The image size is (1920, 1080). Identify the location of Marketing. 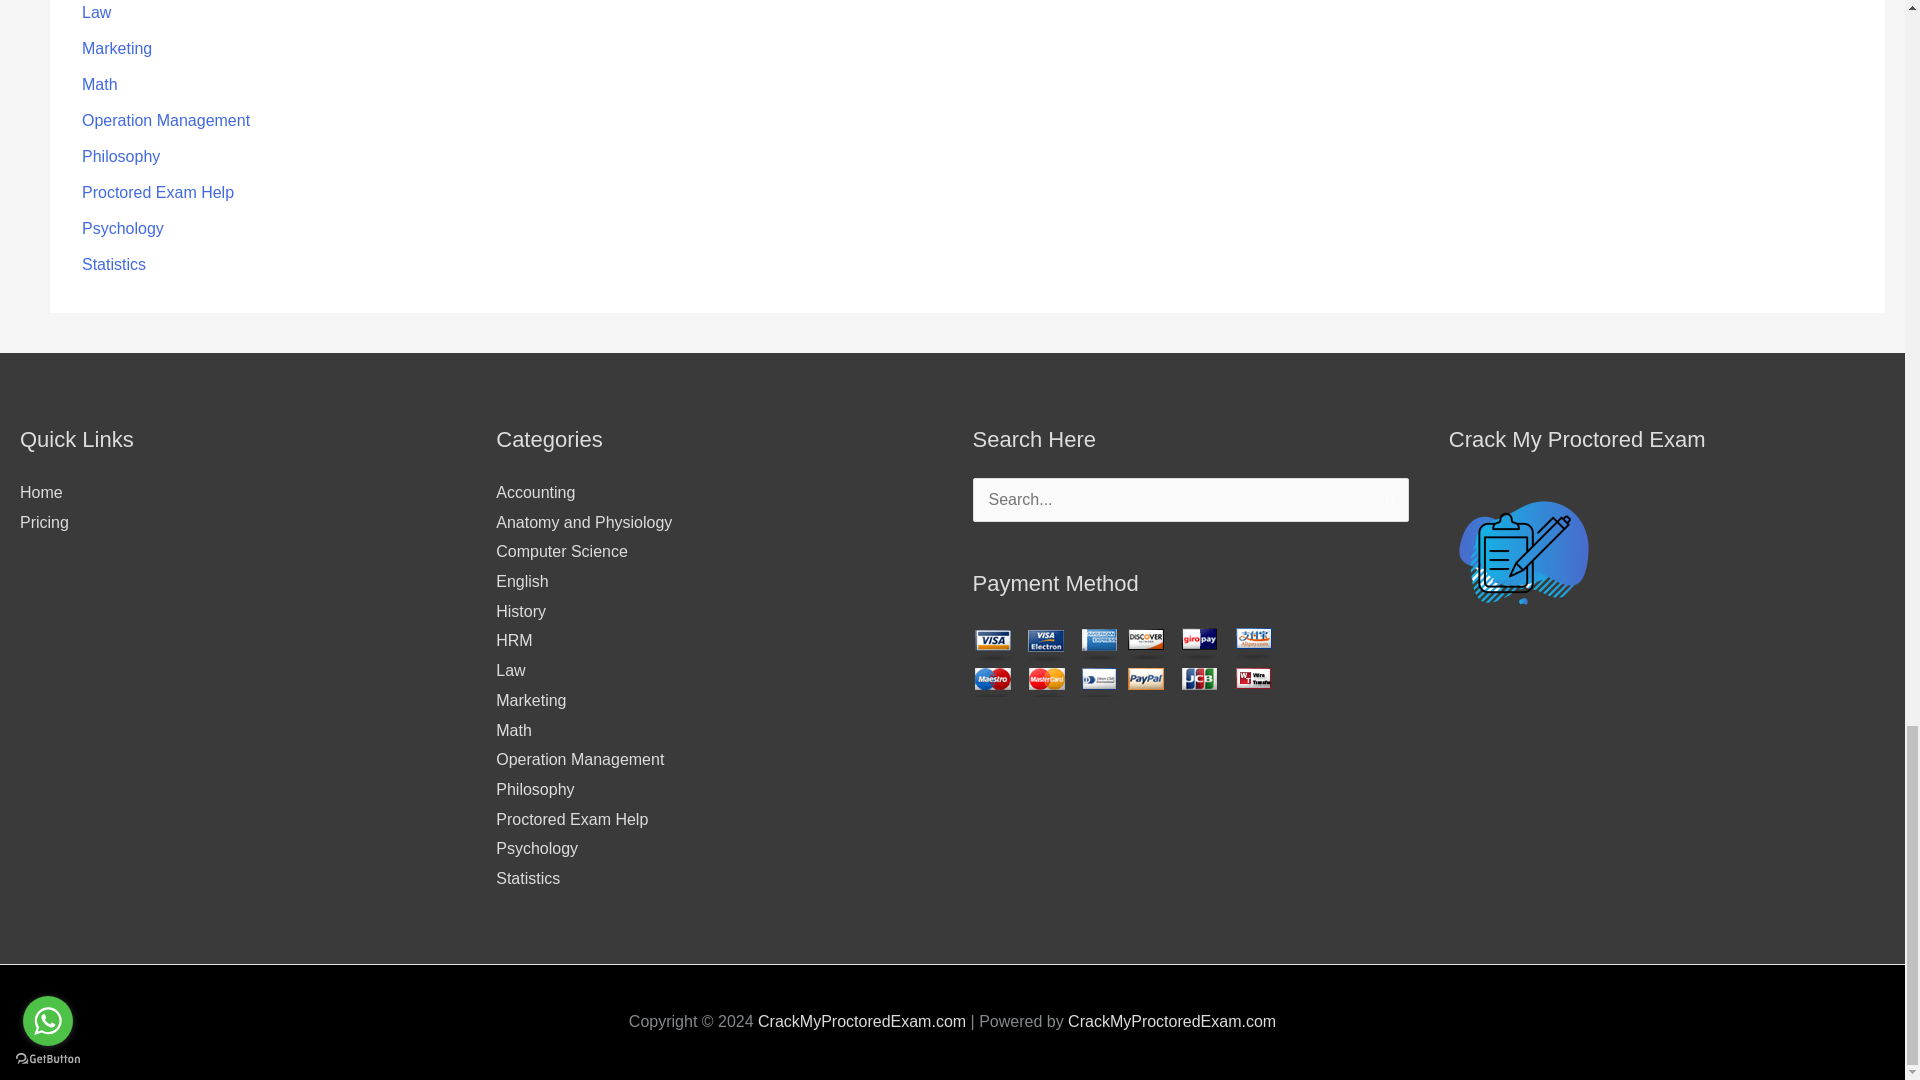
(116, 48).